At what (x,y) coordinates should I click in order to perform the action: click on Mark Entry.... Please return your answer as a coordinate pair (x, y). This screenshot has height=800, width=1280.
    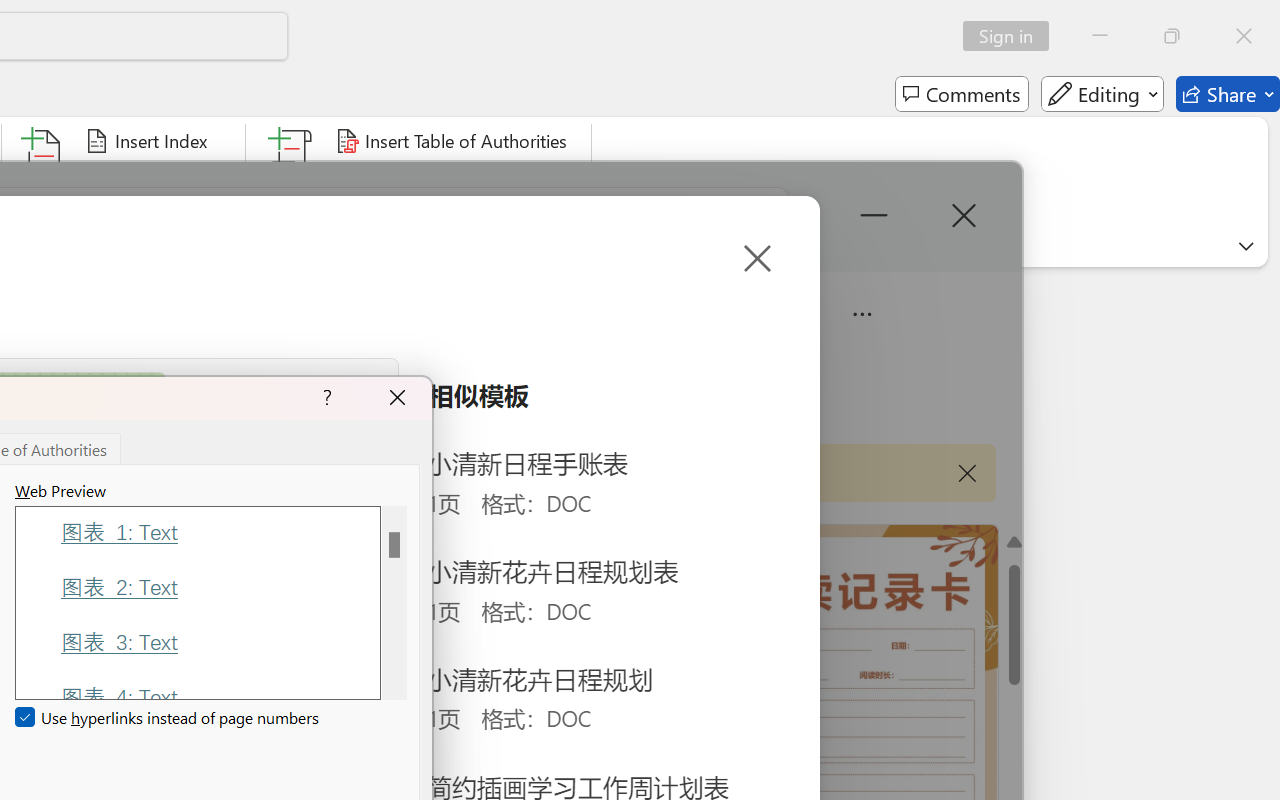
    Looking at the image, I should click on (44, 180).